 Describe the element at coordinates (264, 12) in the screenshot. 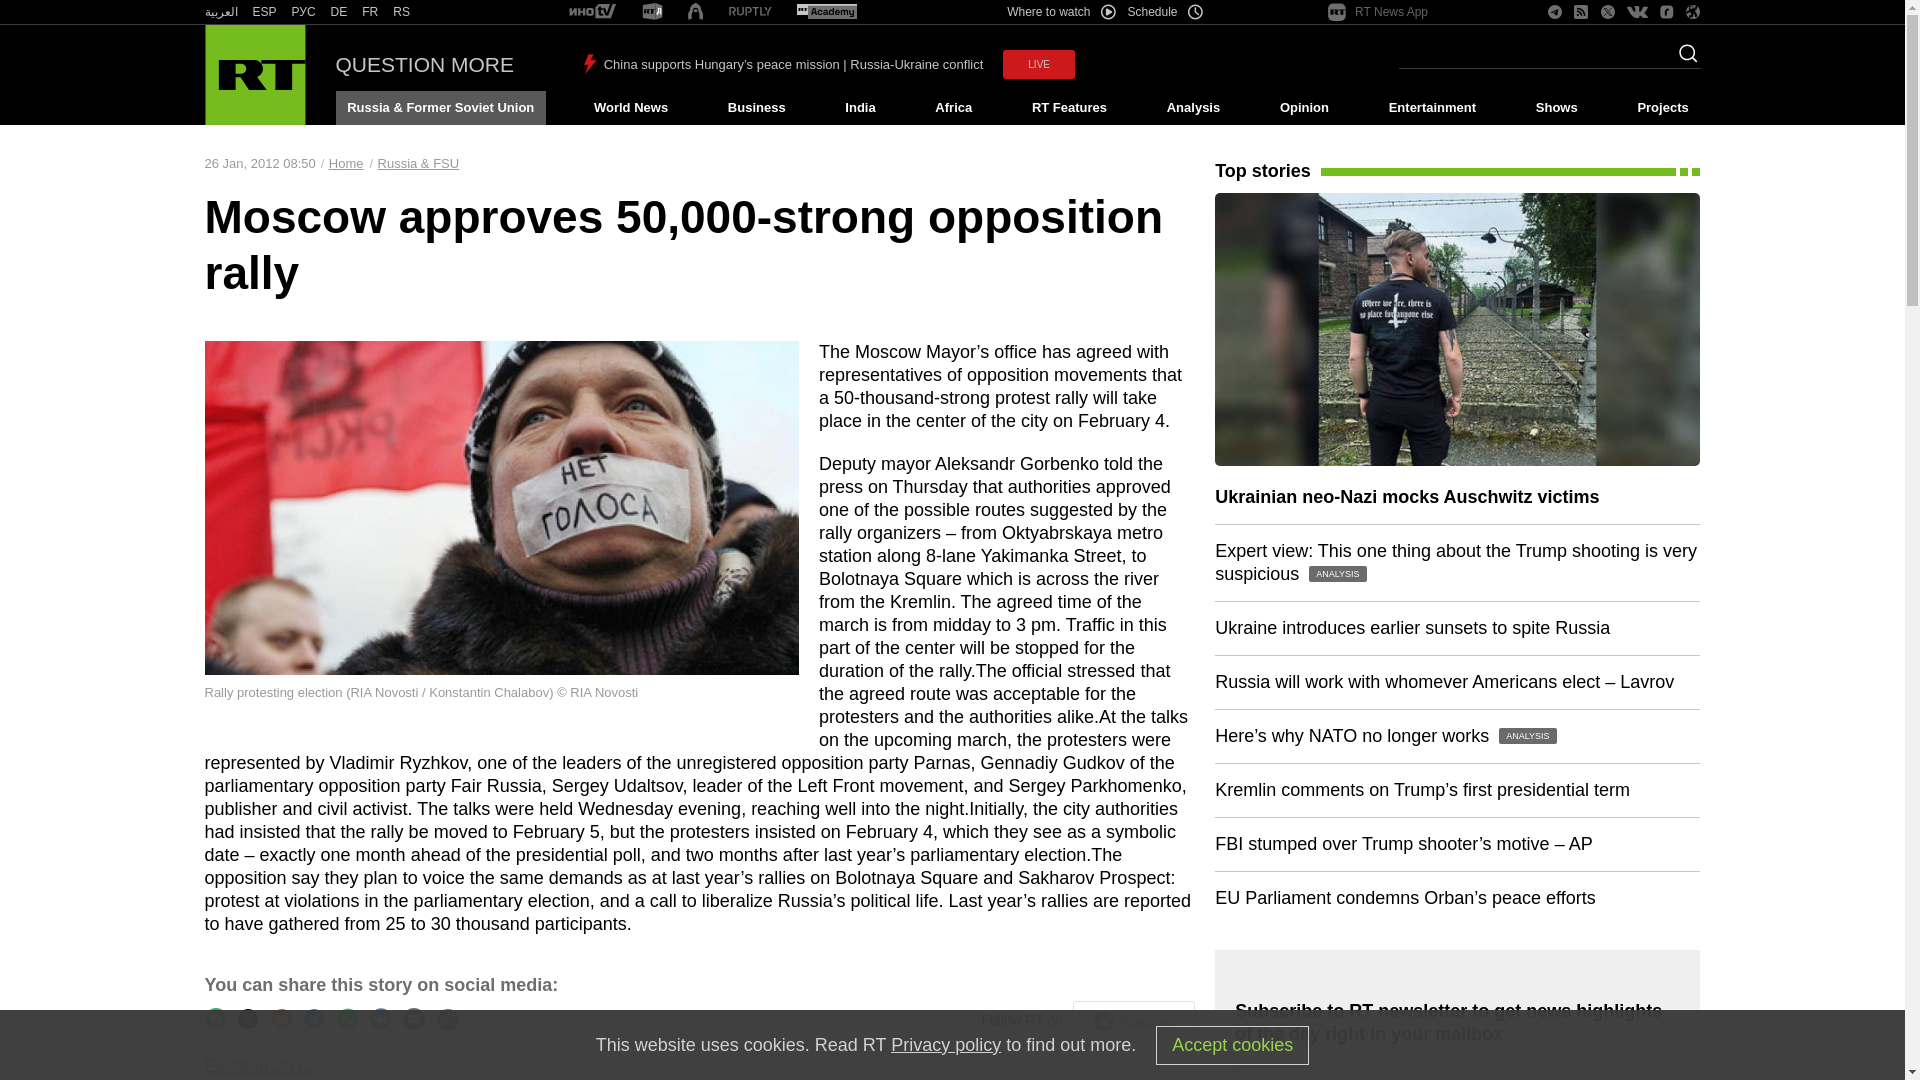

I see `ESP` at that location.